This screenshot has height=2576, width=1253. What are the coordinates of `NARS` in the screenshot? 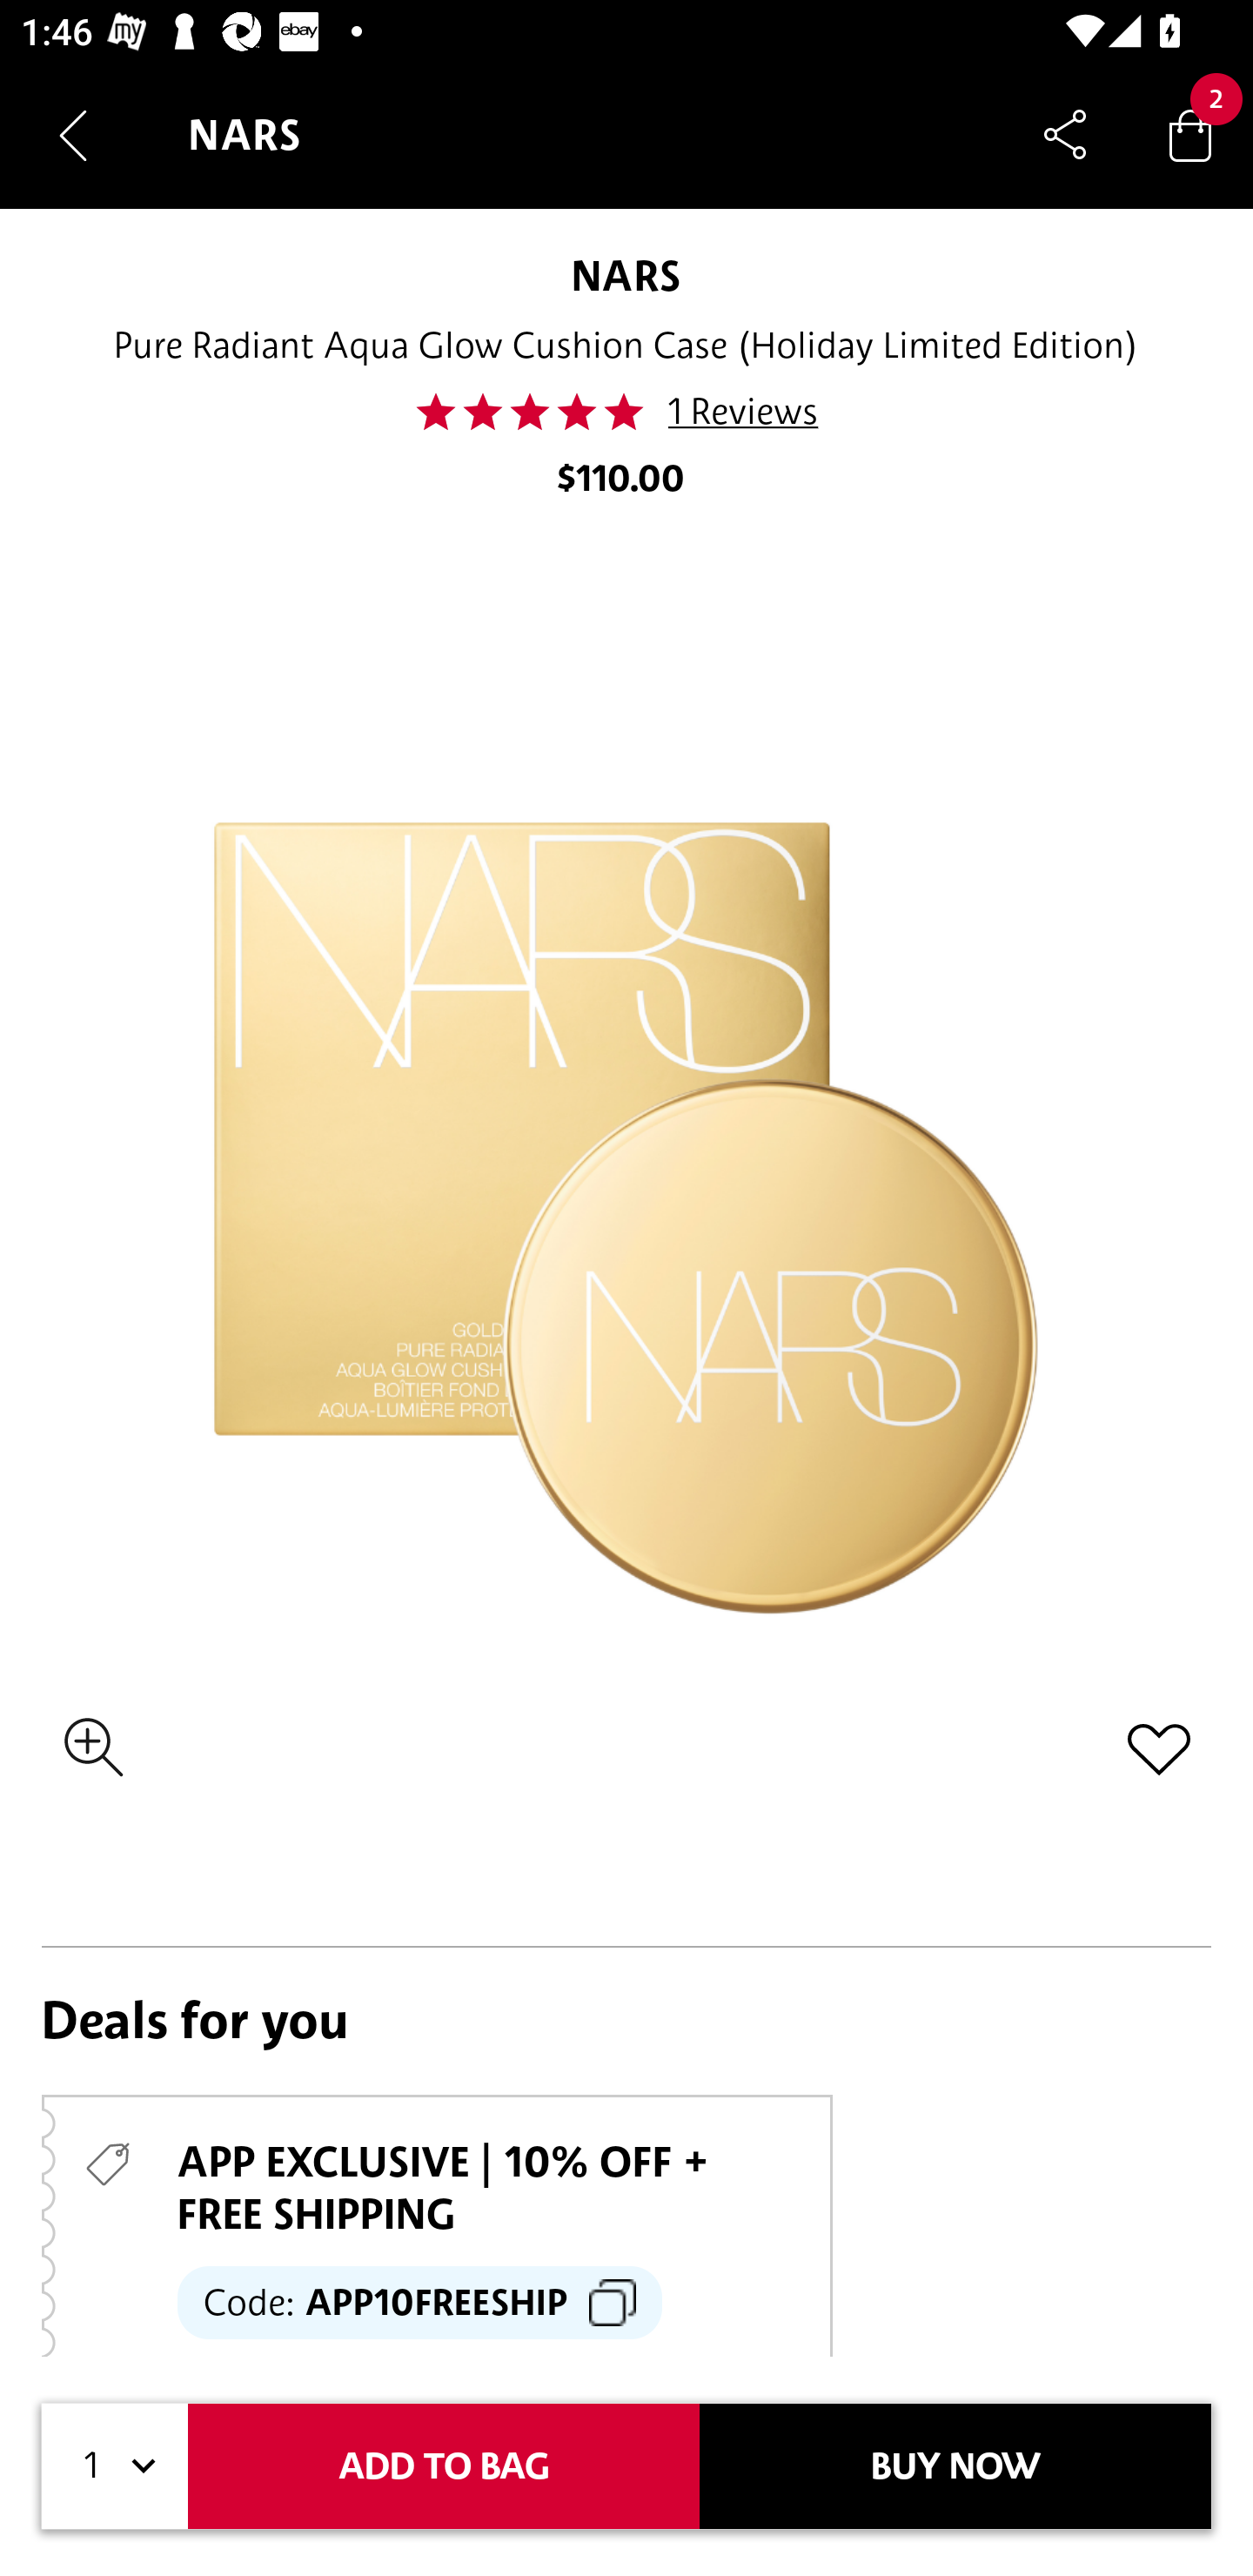 It's located at (625, 275).